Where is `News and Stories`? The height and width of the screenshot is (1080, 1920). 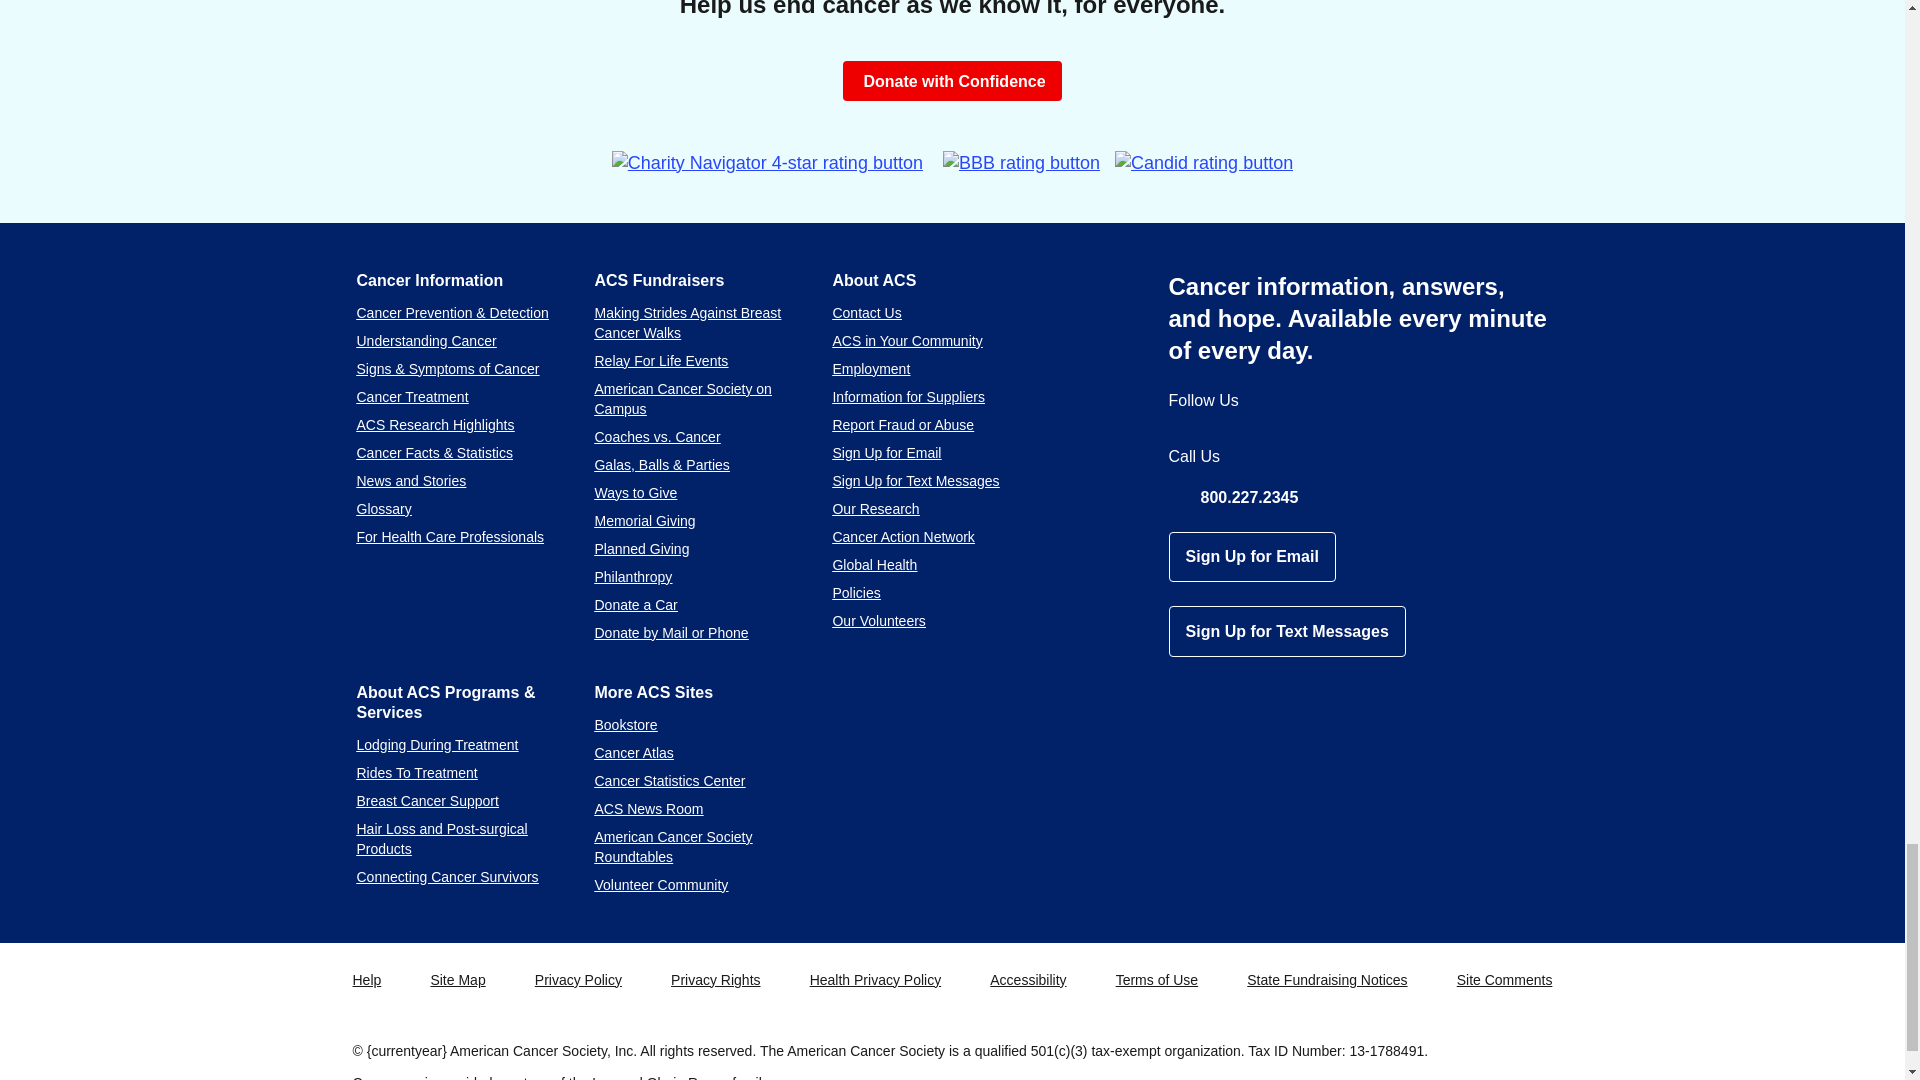
News and Stories is located at coordinates (410, 481).